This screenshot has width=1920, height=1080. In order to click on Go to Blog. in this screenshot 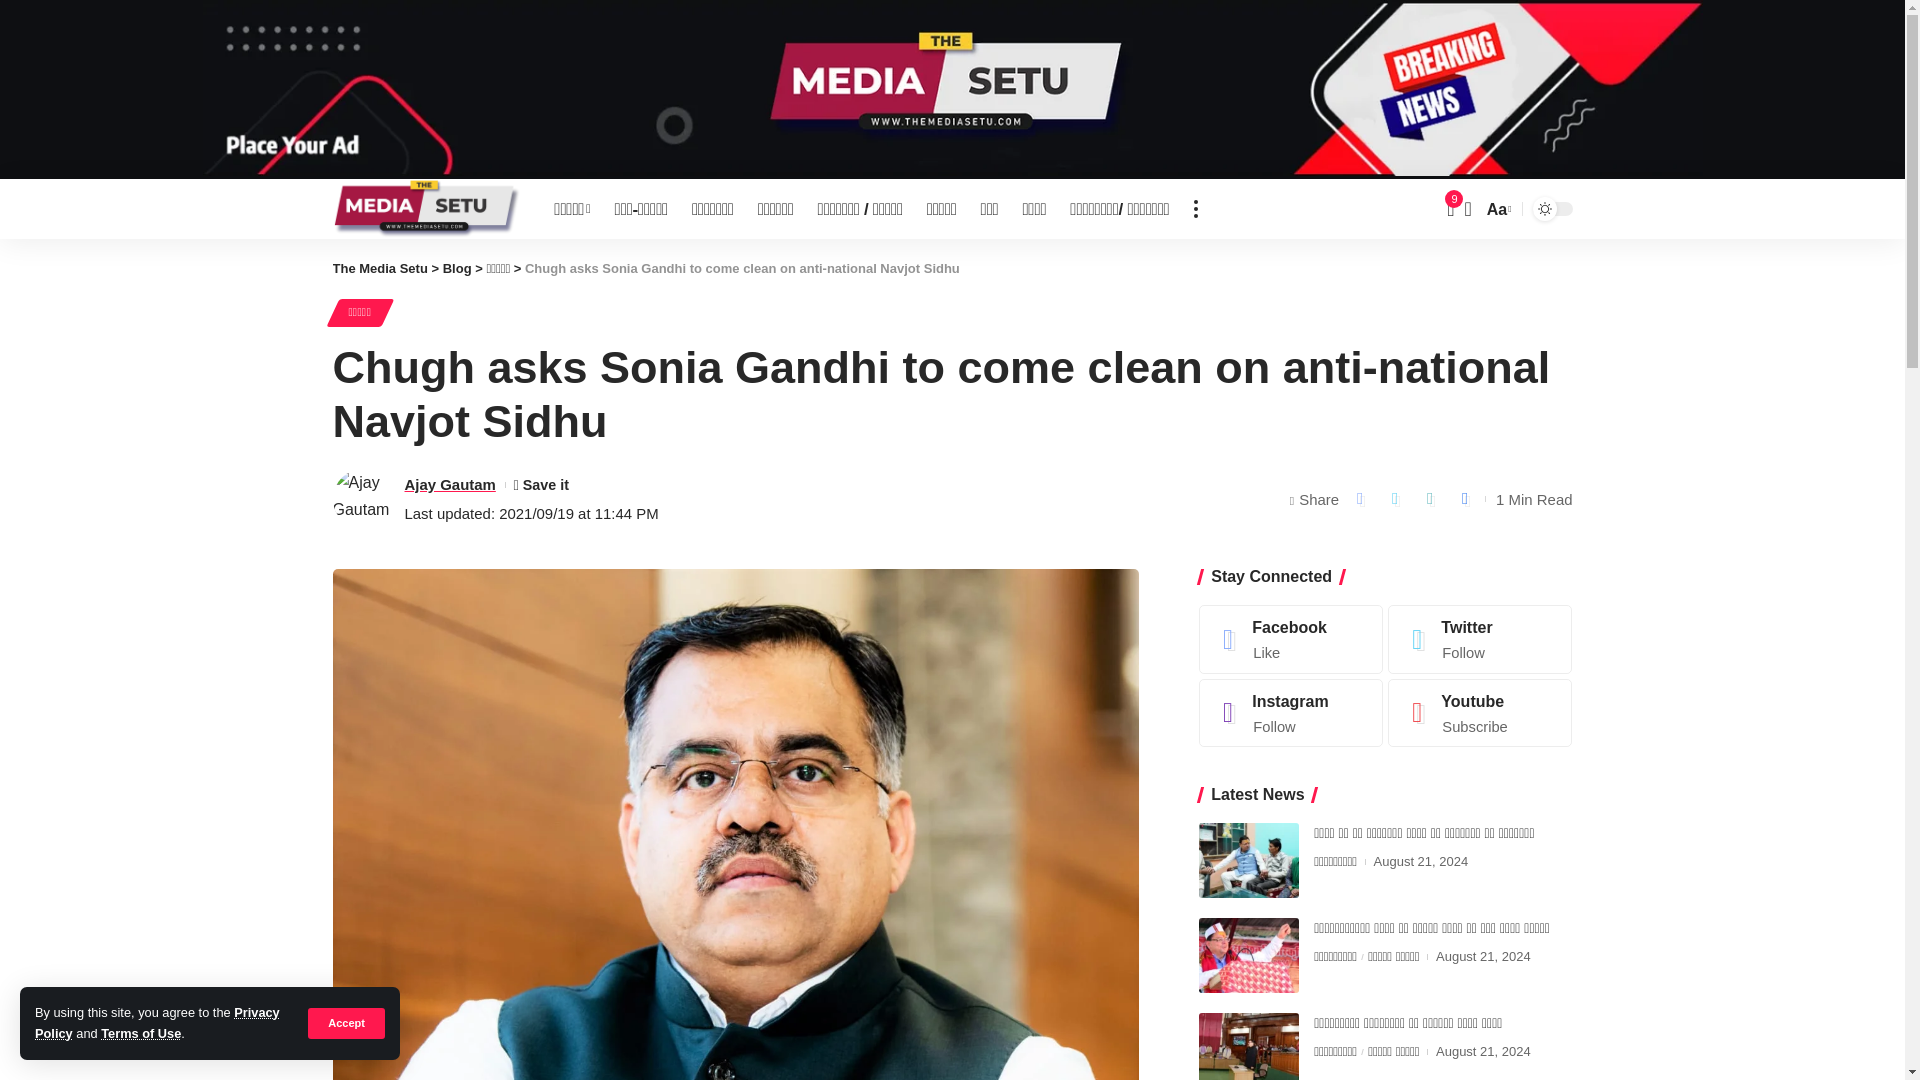, I will do `click(458, 268)`.